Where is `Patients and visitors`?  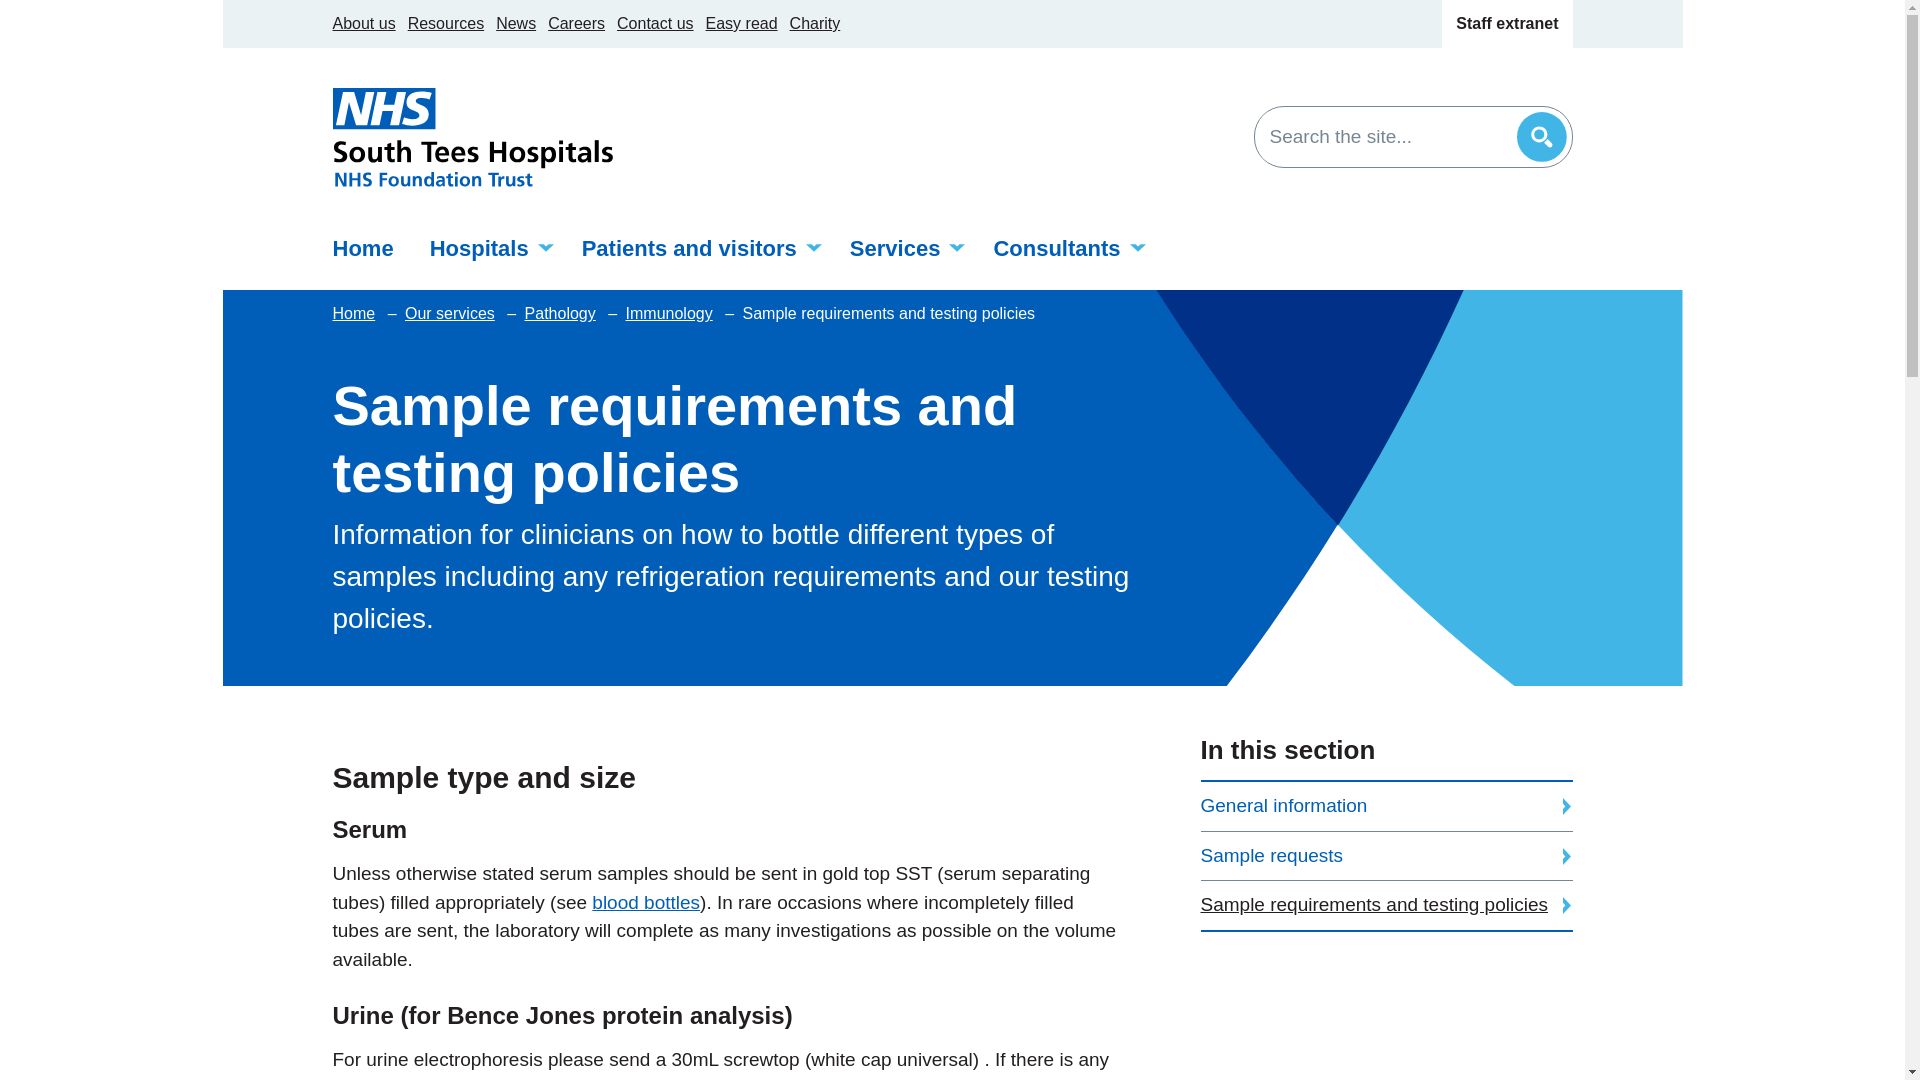 Patients and visitors is located at coordinates (698, 248).